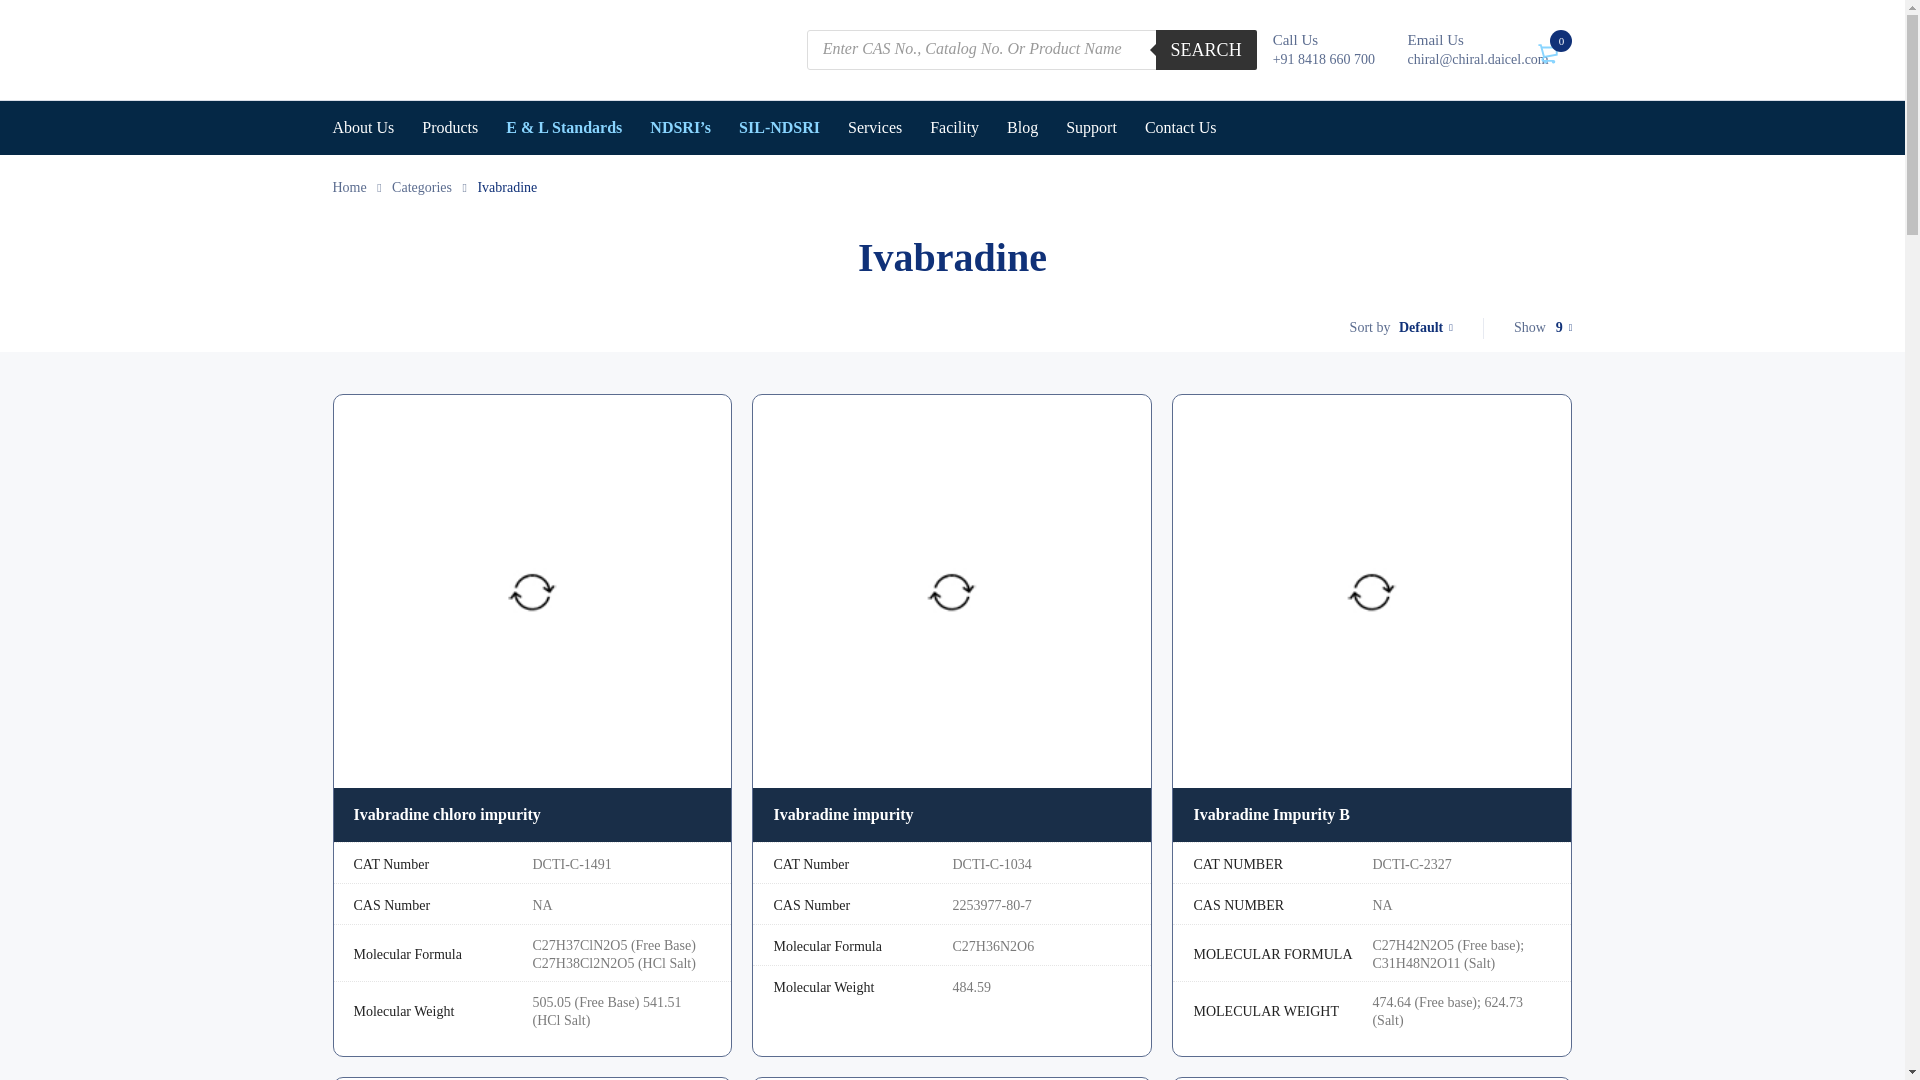 The image size is (1920, 1080). I want to click on About Us, so click(362, 128).